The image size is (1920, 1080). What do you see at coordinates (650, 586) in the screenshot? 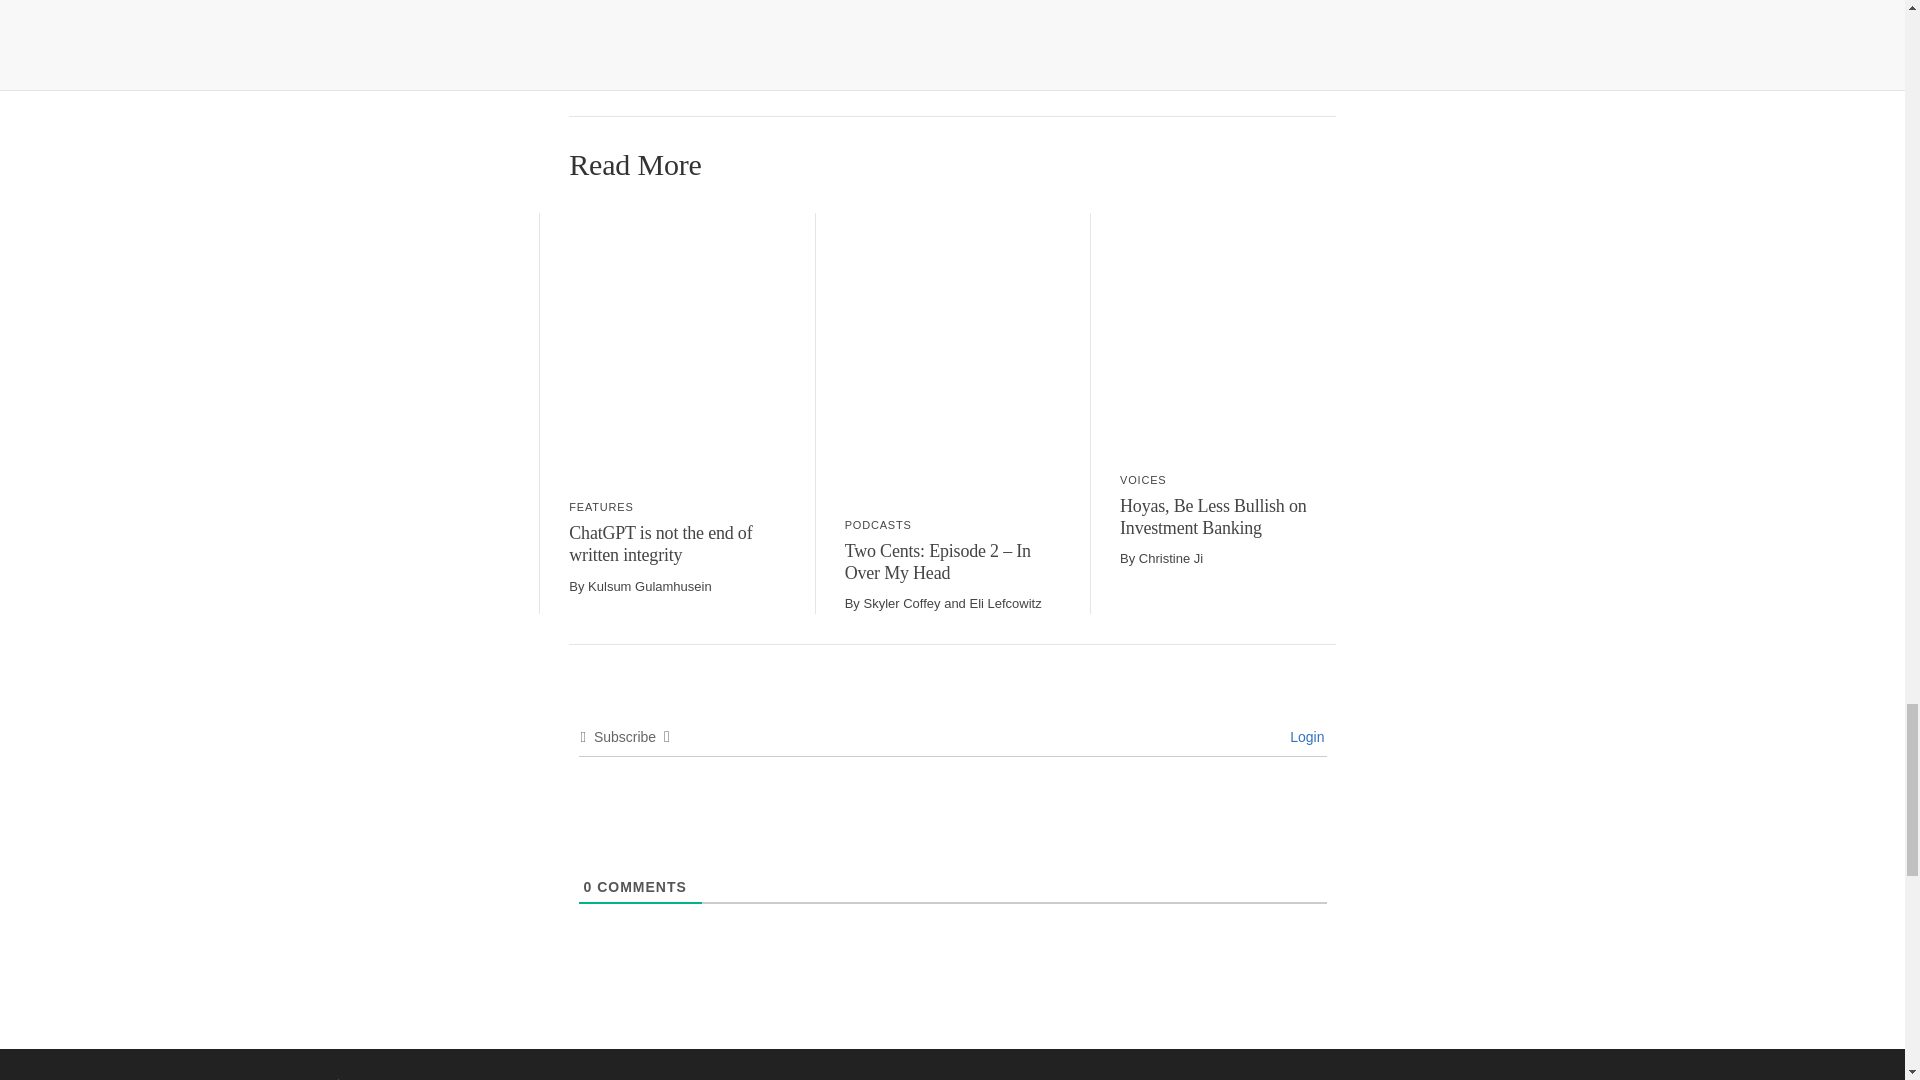
I see `Posts by Kulsum Gulamhusein` at bounding box center [650, 586].